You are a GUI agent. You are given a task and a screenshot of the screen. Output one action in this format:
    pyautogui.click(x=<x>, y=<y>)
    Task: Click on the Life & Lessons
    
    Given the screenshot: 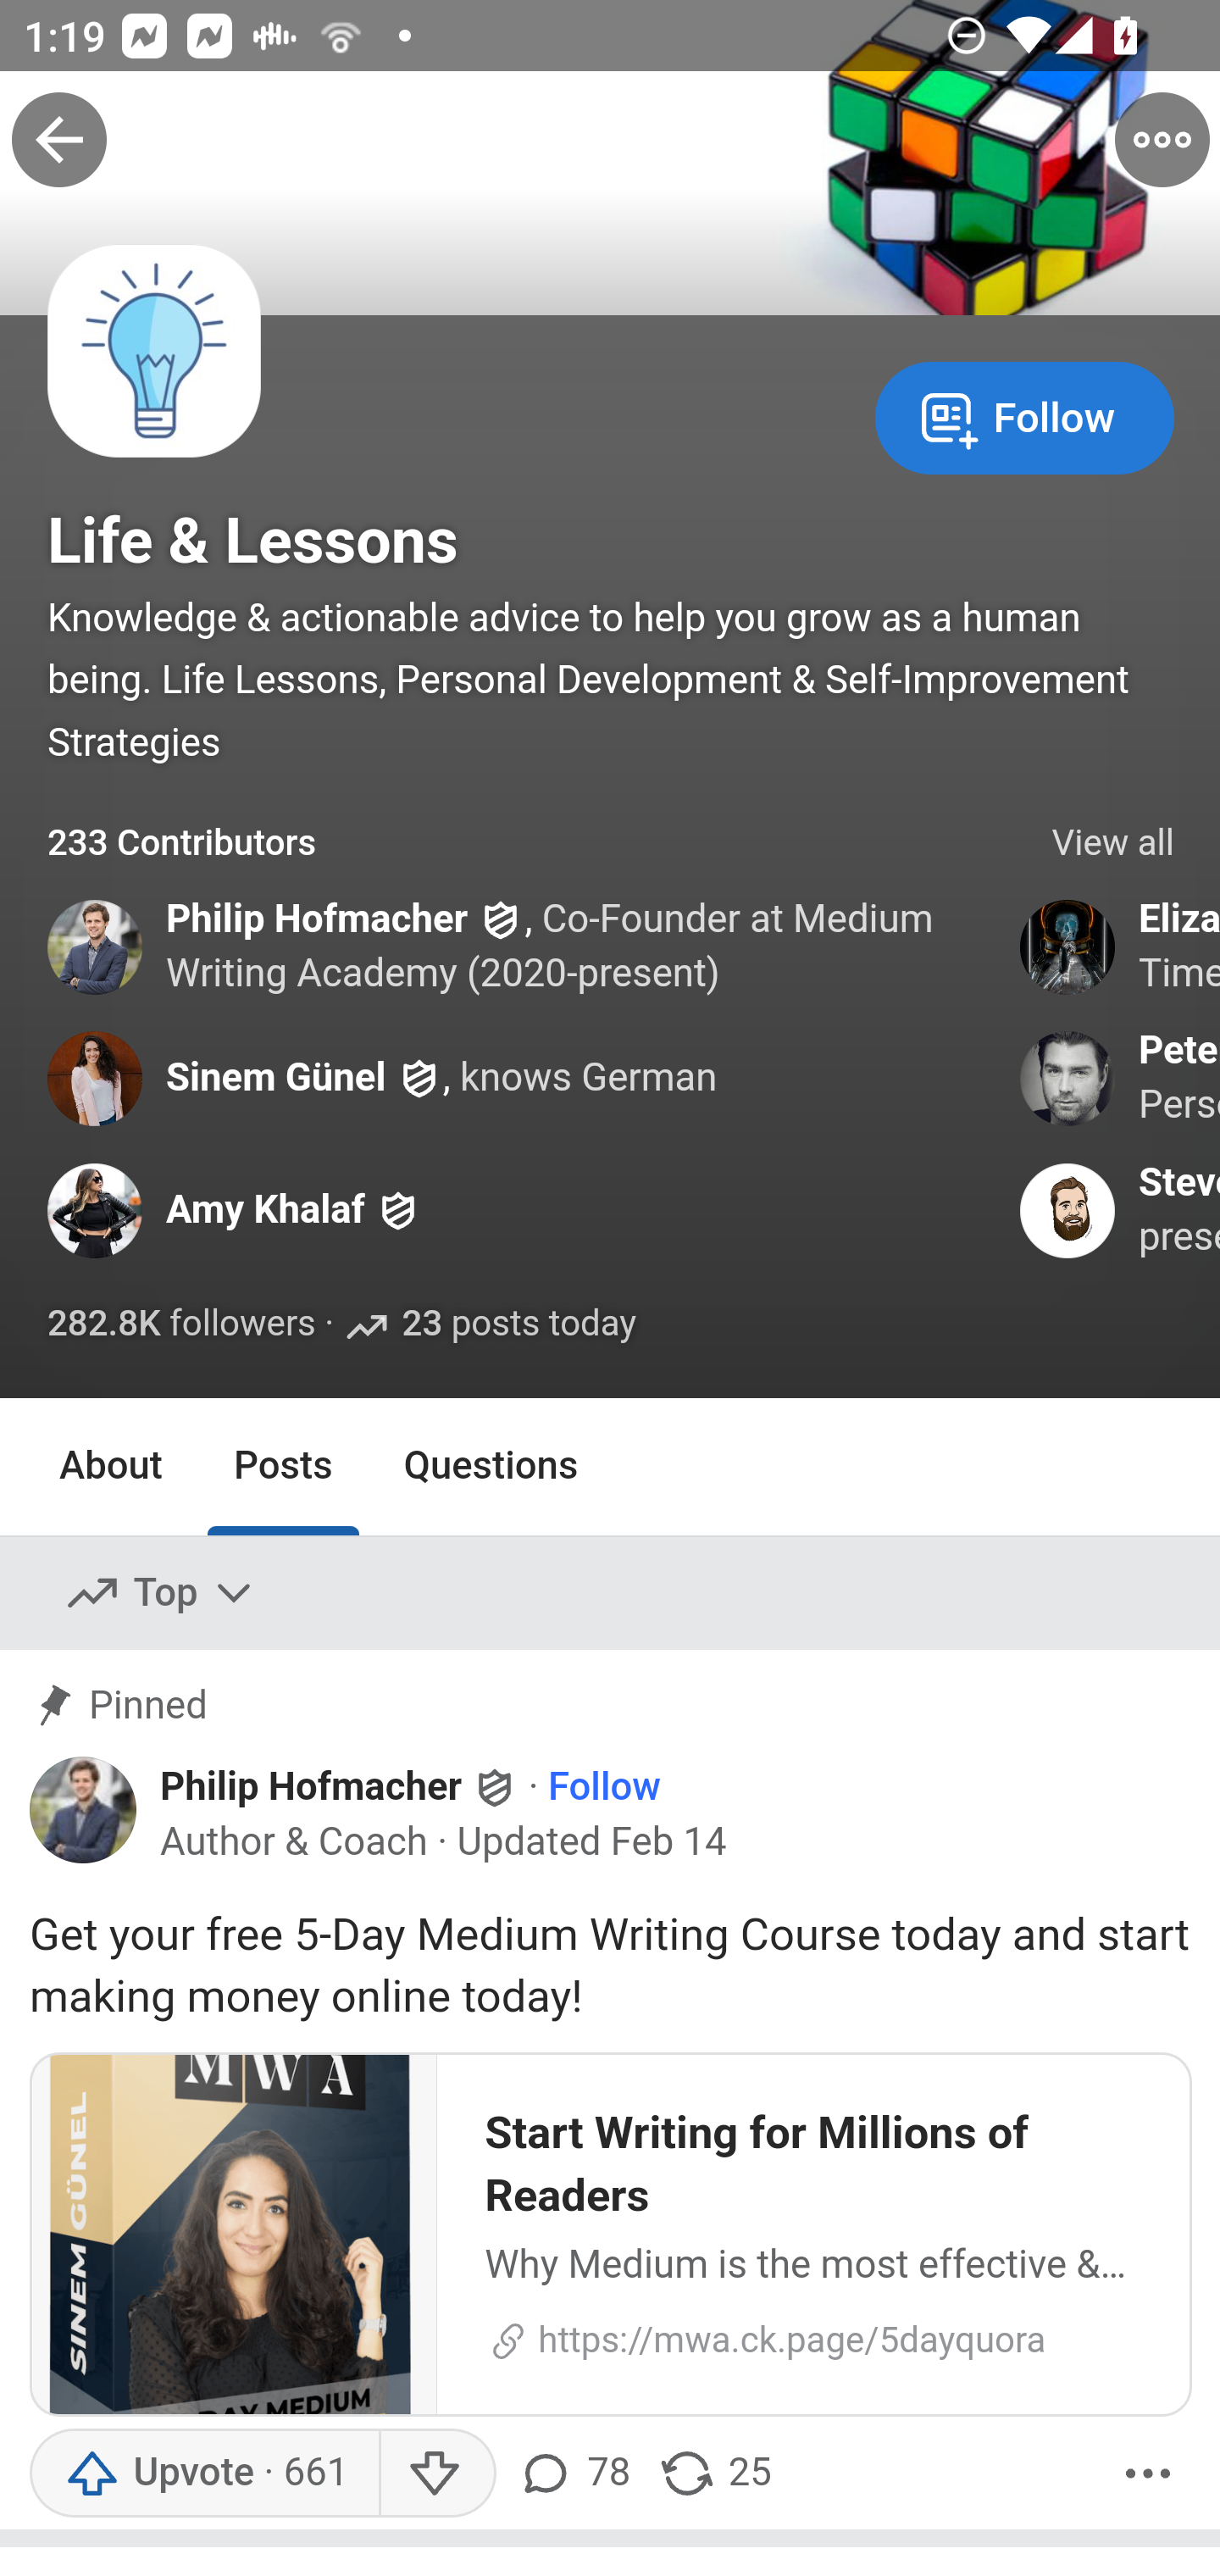 What is the action you would take?
    pyautogui.click(x=252, y=541)
    